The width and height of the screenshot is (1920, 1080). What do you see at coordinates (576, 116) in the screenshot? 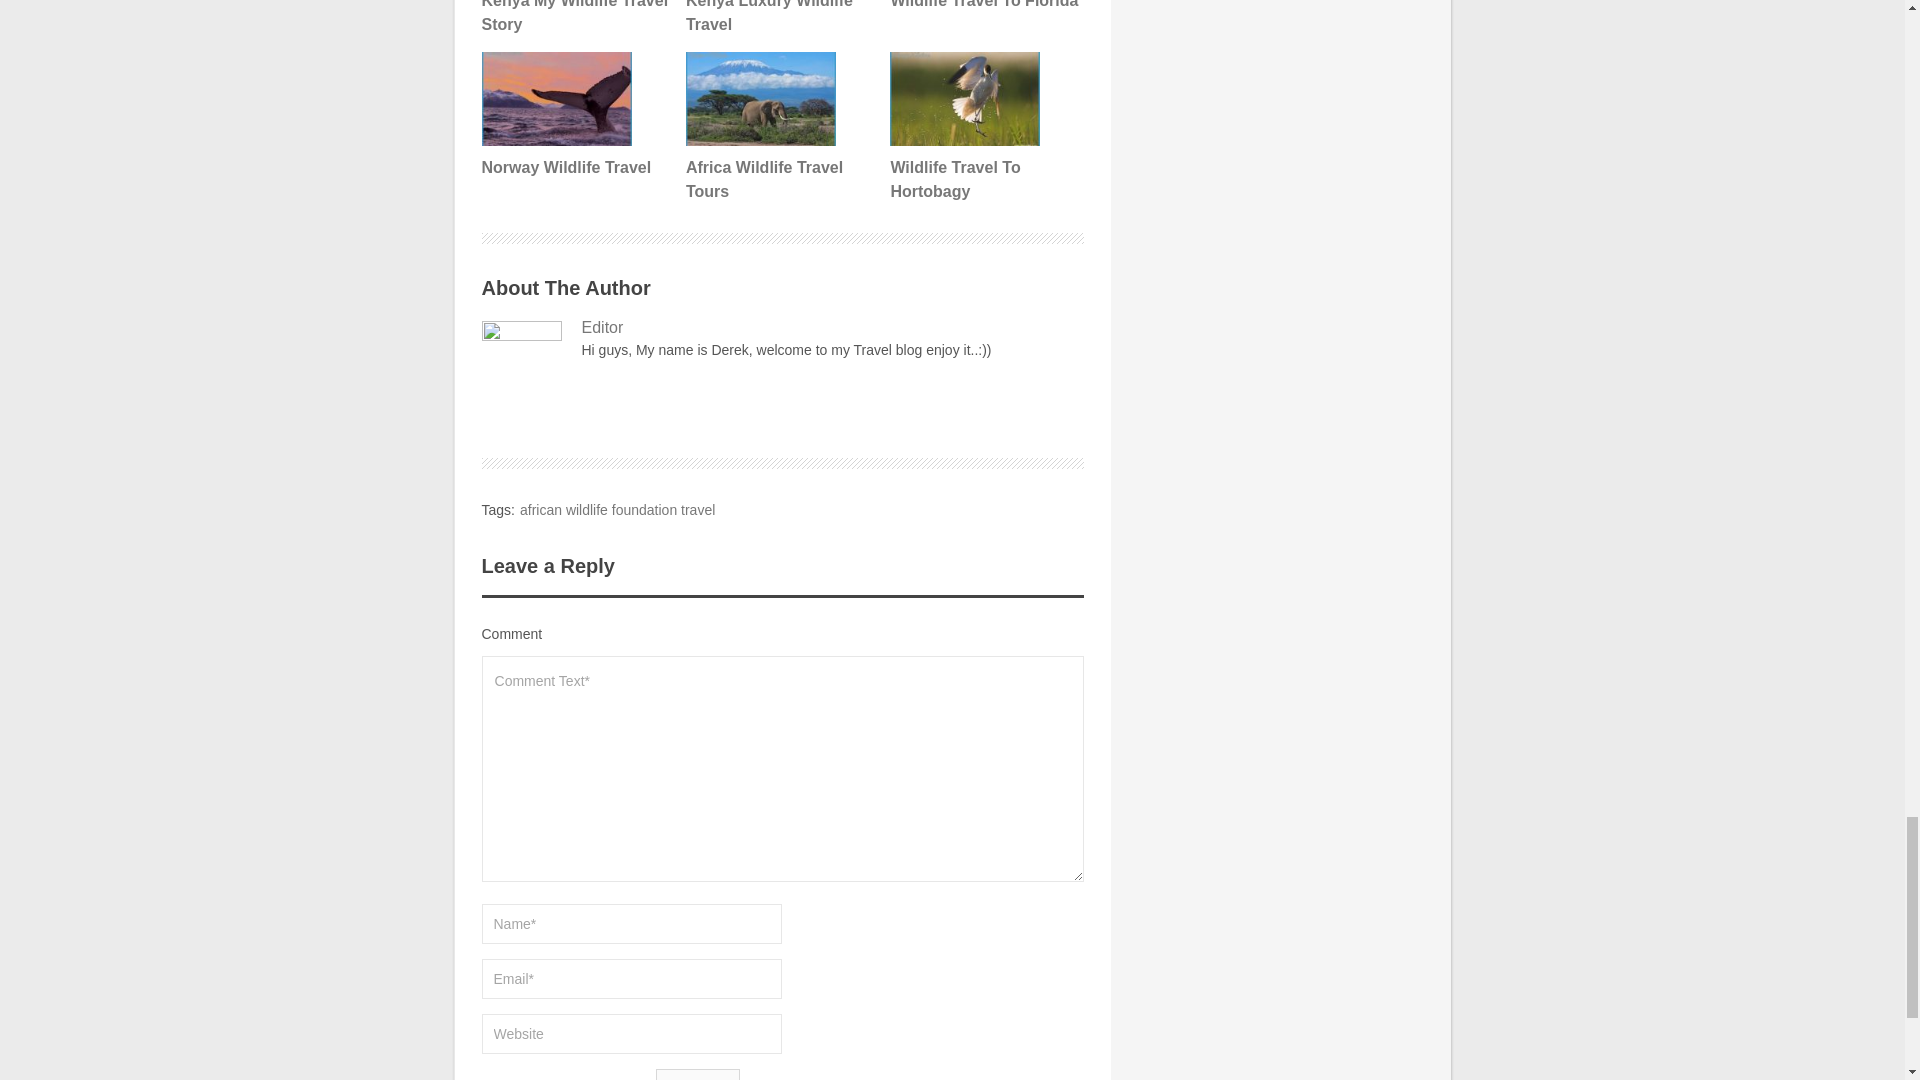
I see `Norway Wildlife Travel` at bounding box center [576, 116].